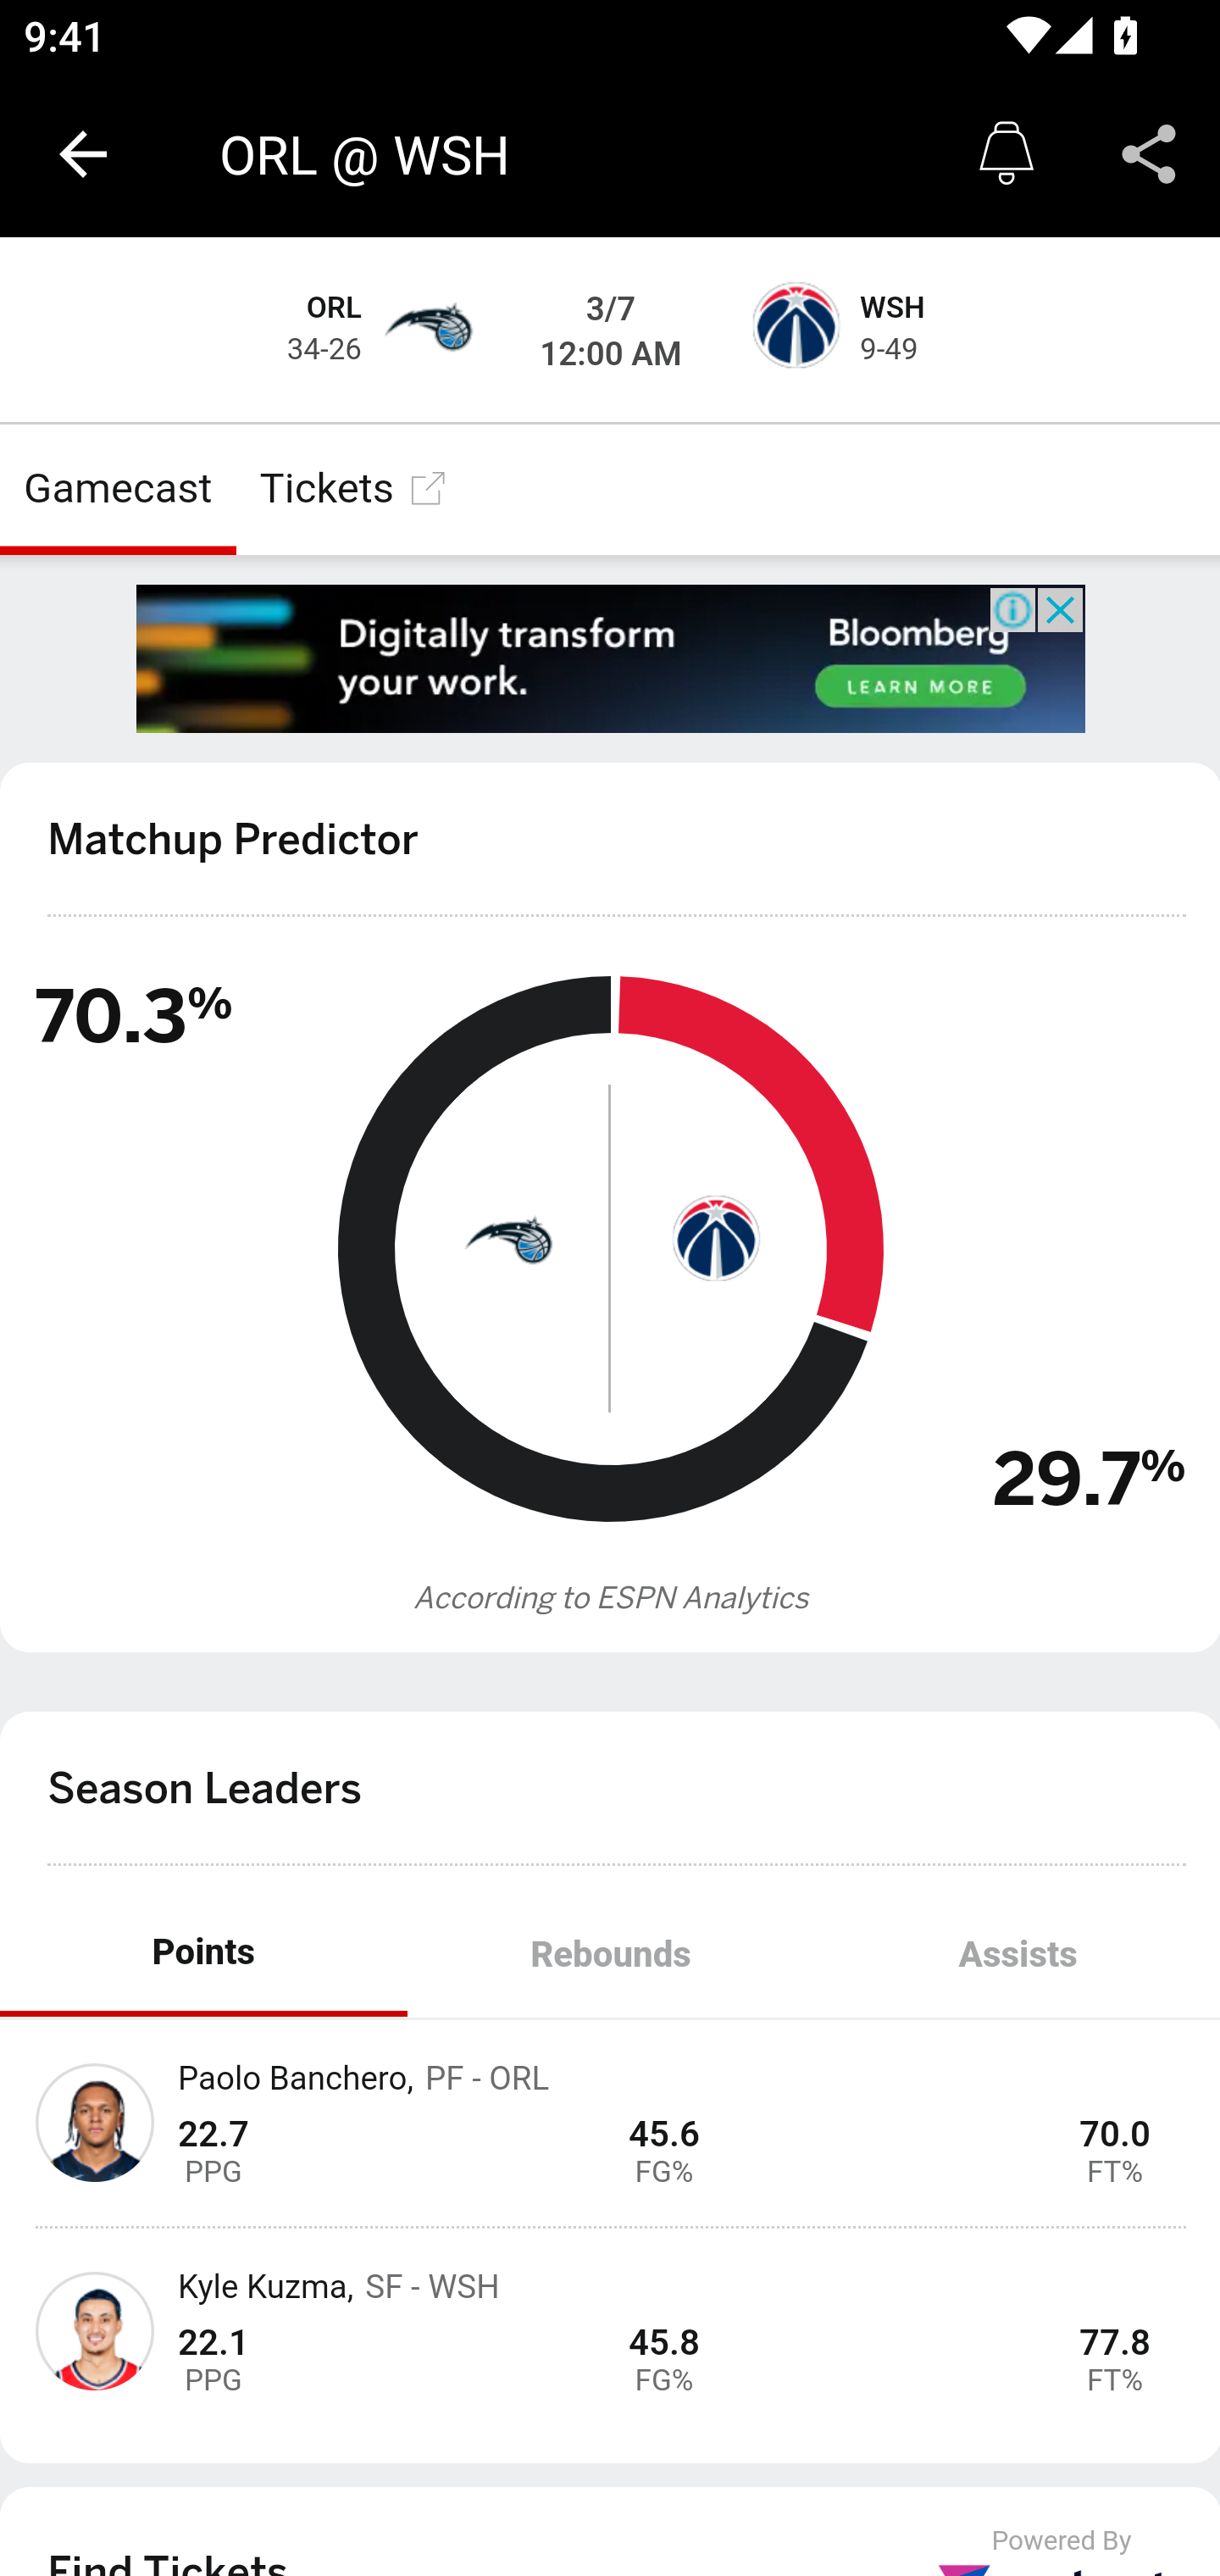 The image size is (1220, 2576). Describe the element at coordinates (610, 1955) in the screenshot. I see `Rebounds` at that location.